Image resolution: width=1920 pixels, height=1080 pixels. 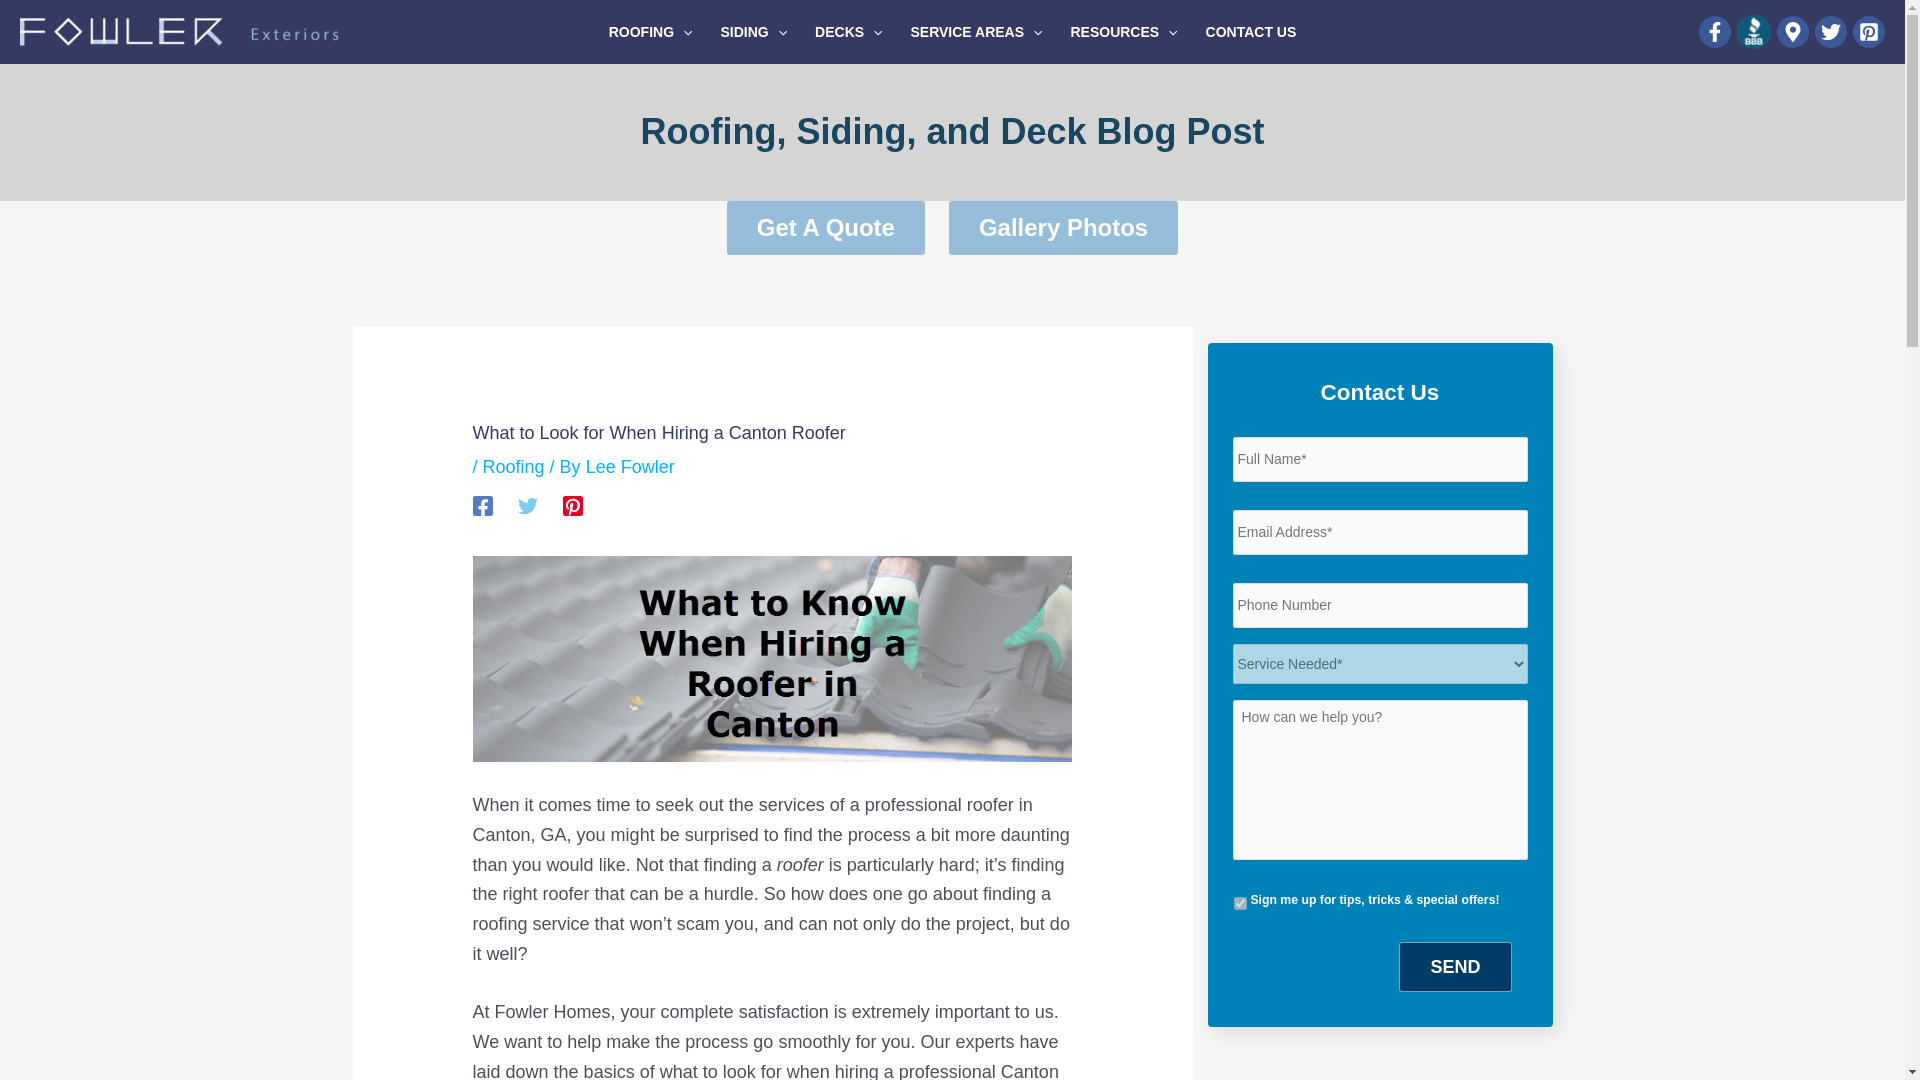 What do you see at coordinates (753, 32) in the screenshot?
I see `SIDING` at bounding box center [753, 32].